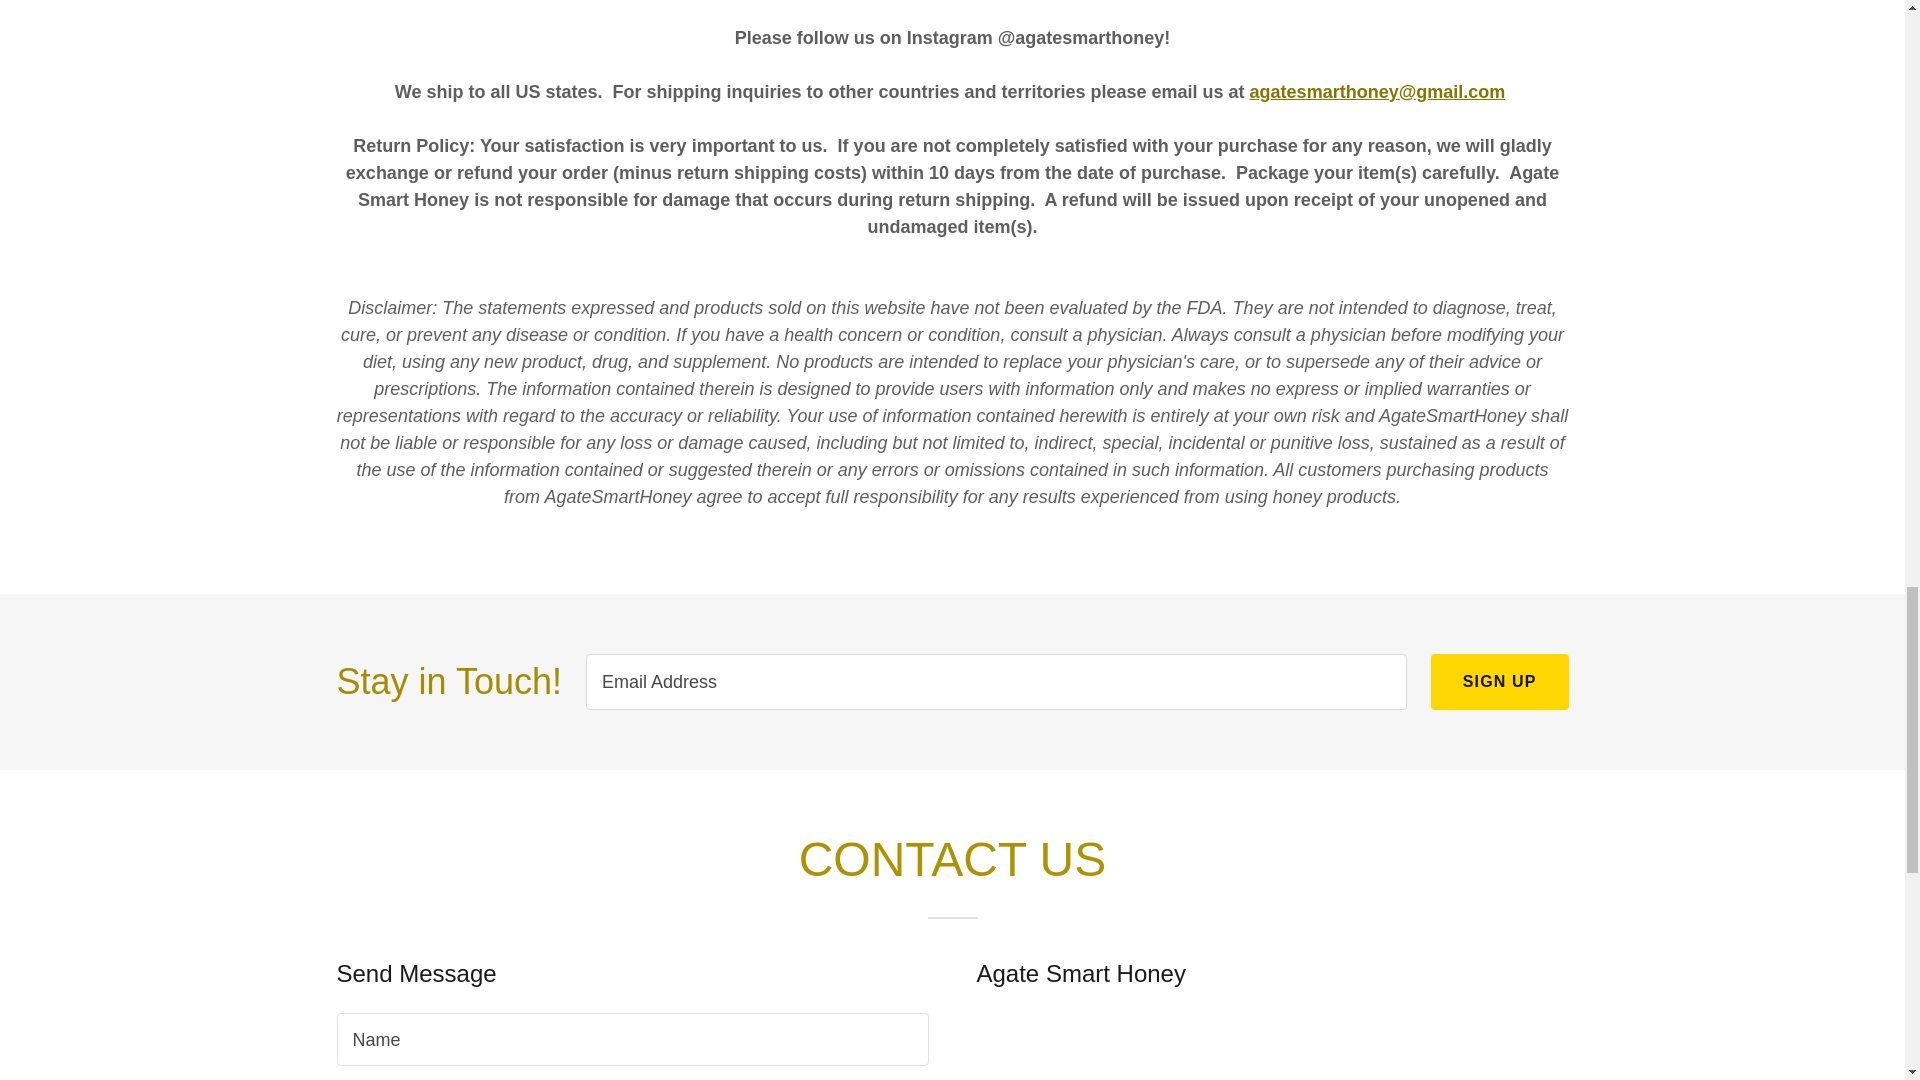 The width and height of the screenshot is (1920, 1080). Describe the element at coordinates (1499, 682) in the screenshot. I see `SIGN UP` at that location.